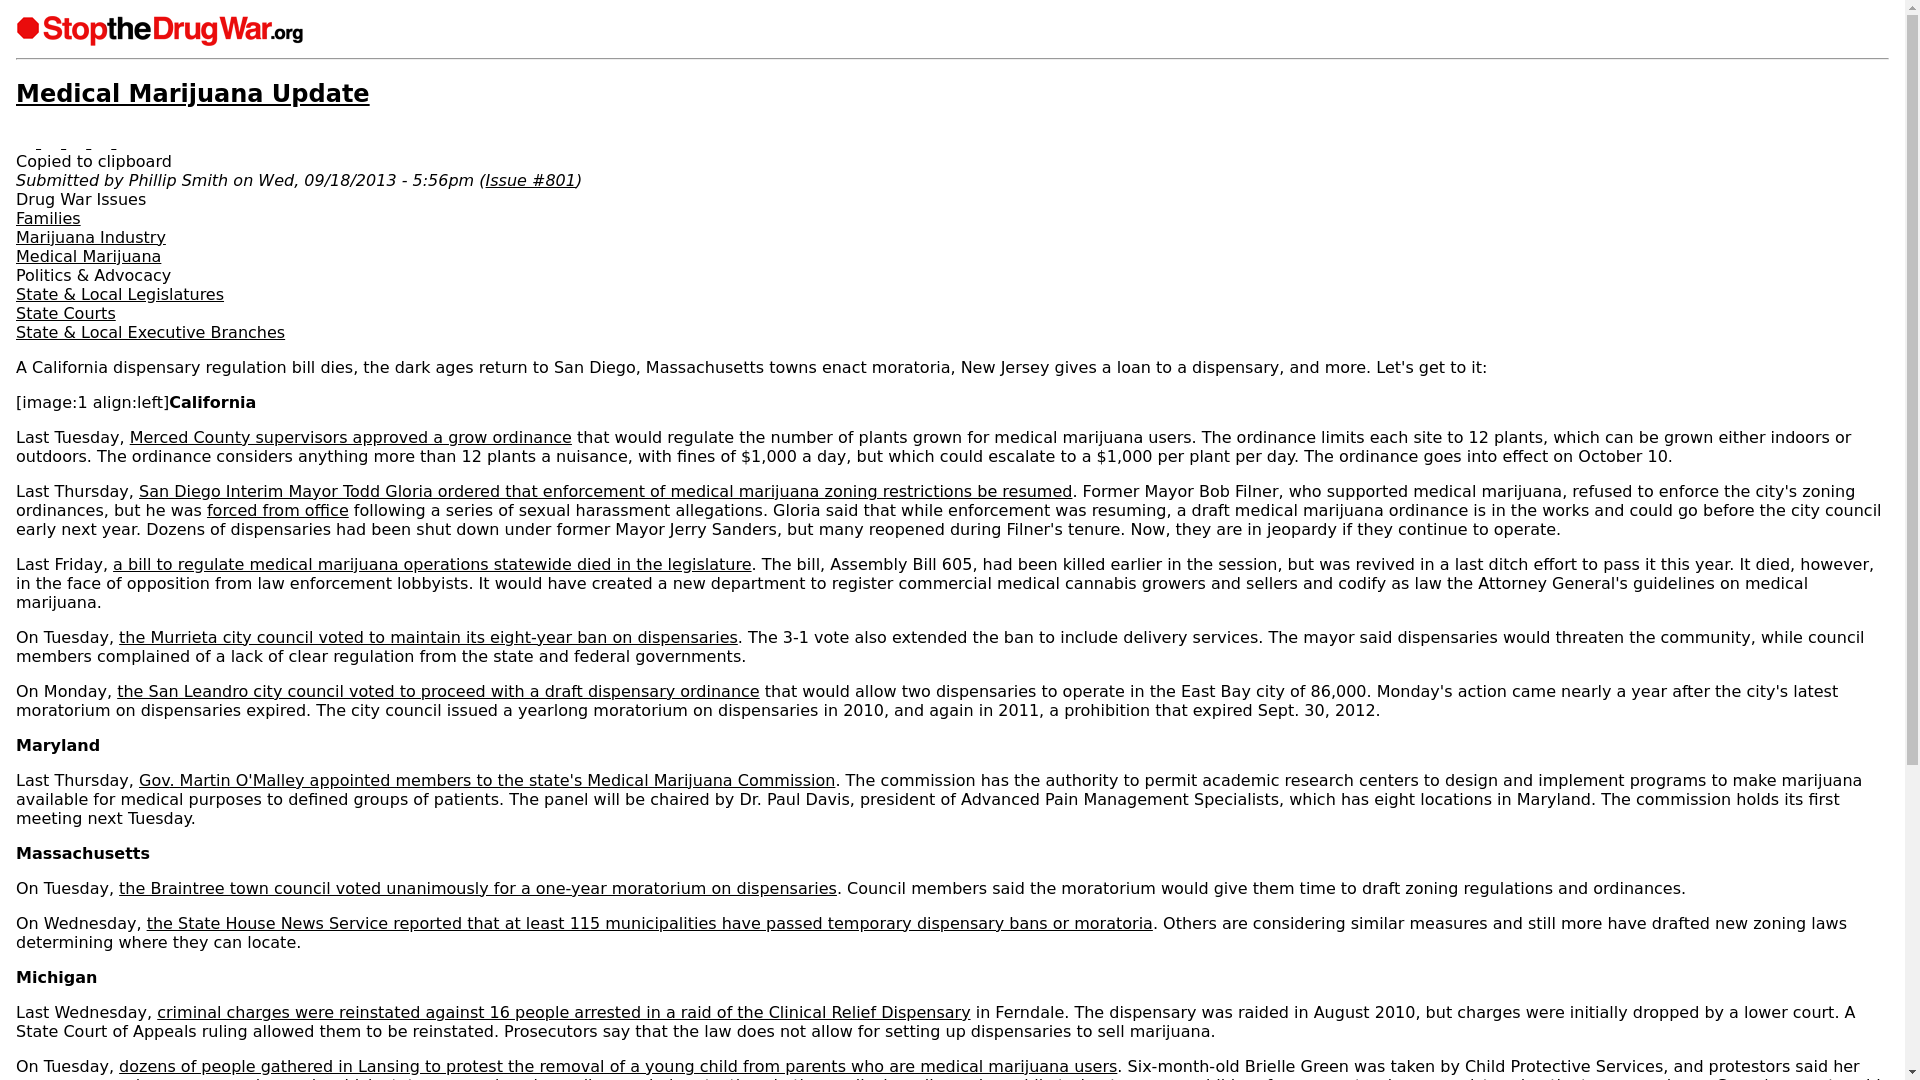  I want to click on Merced County supervisors approved a grow ordinance, so click(351, 437).